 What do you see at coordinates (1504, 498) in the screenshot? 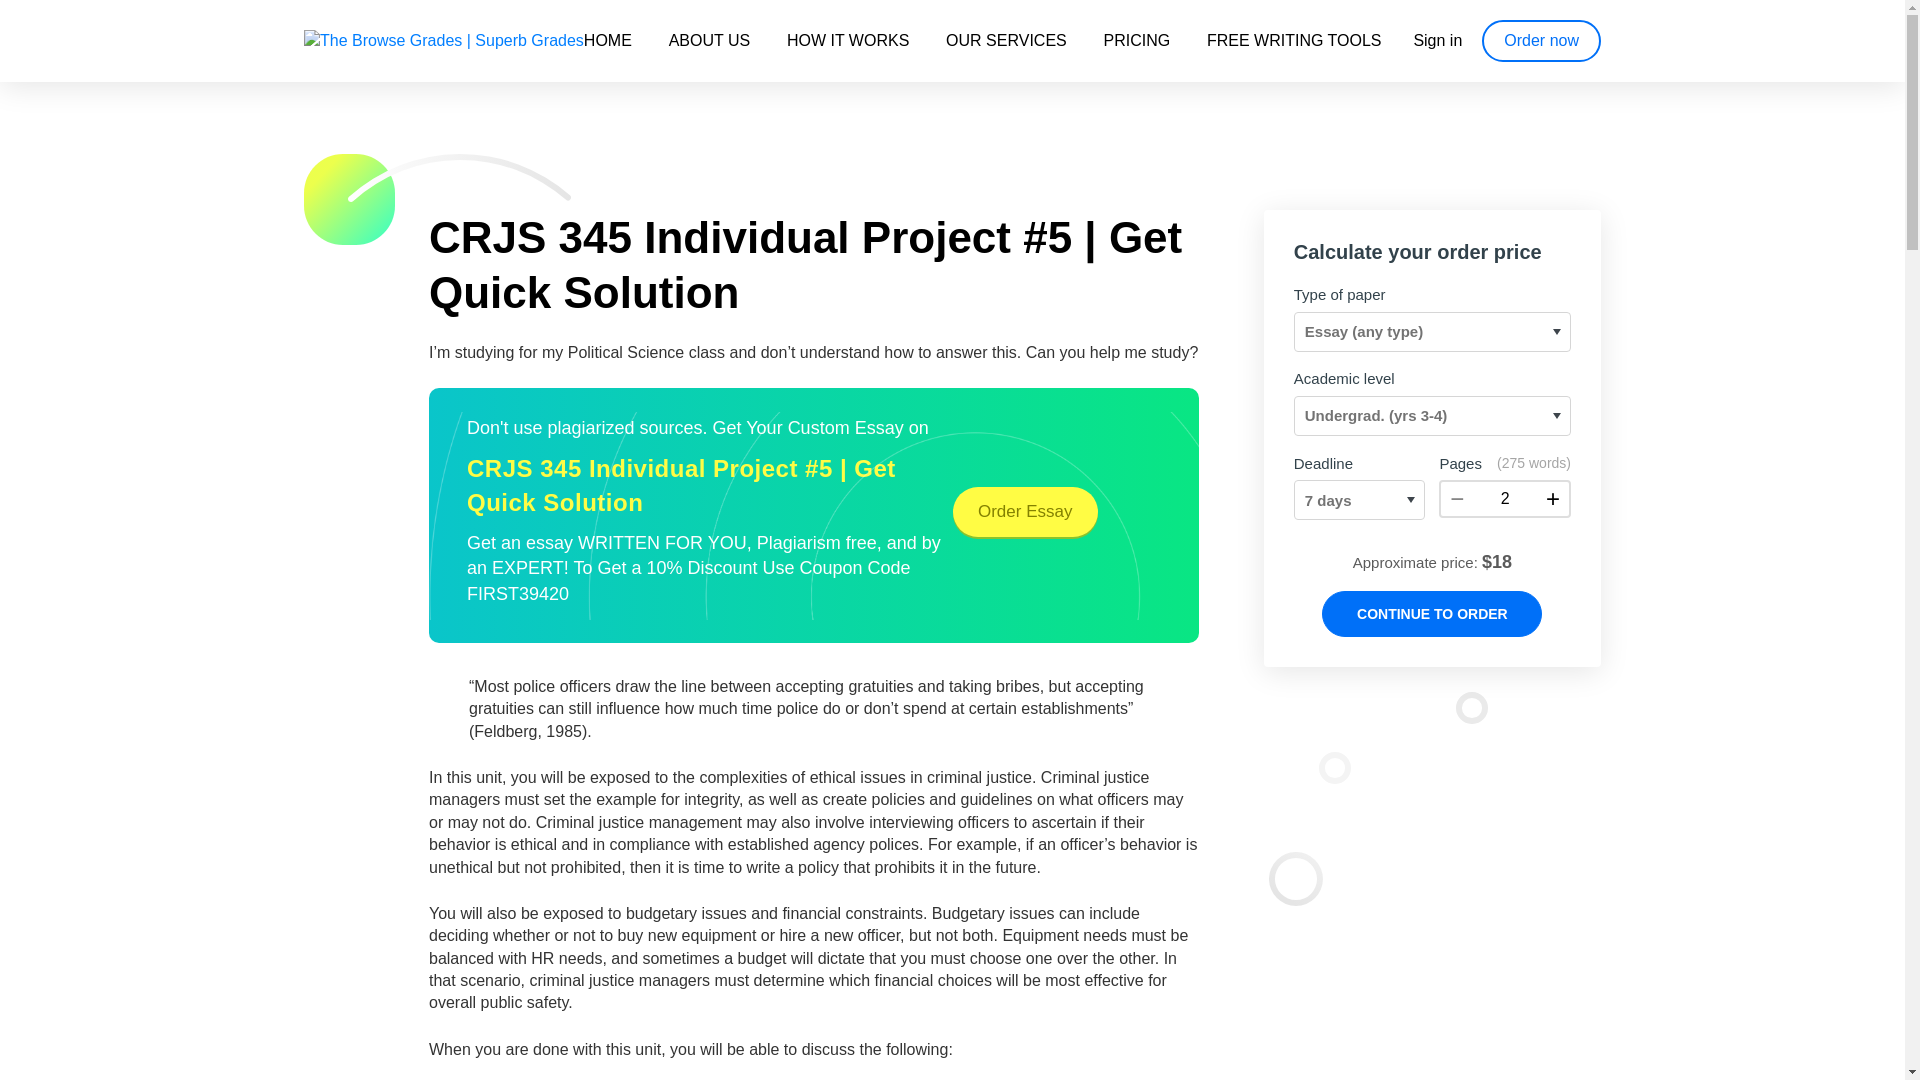
I see `2` at bounding box center [1504, 498].